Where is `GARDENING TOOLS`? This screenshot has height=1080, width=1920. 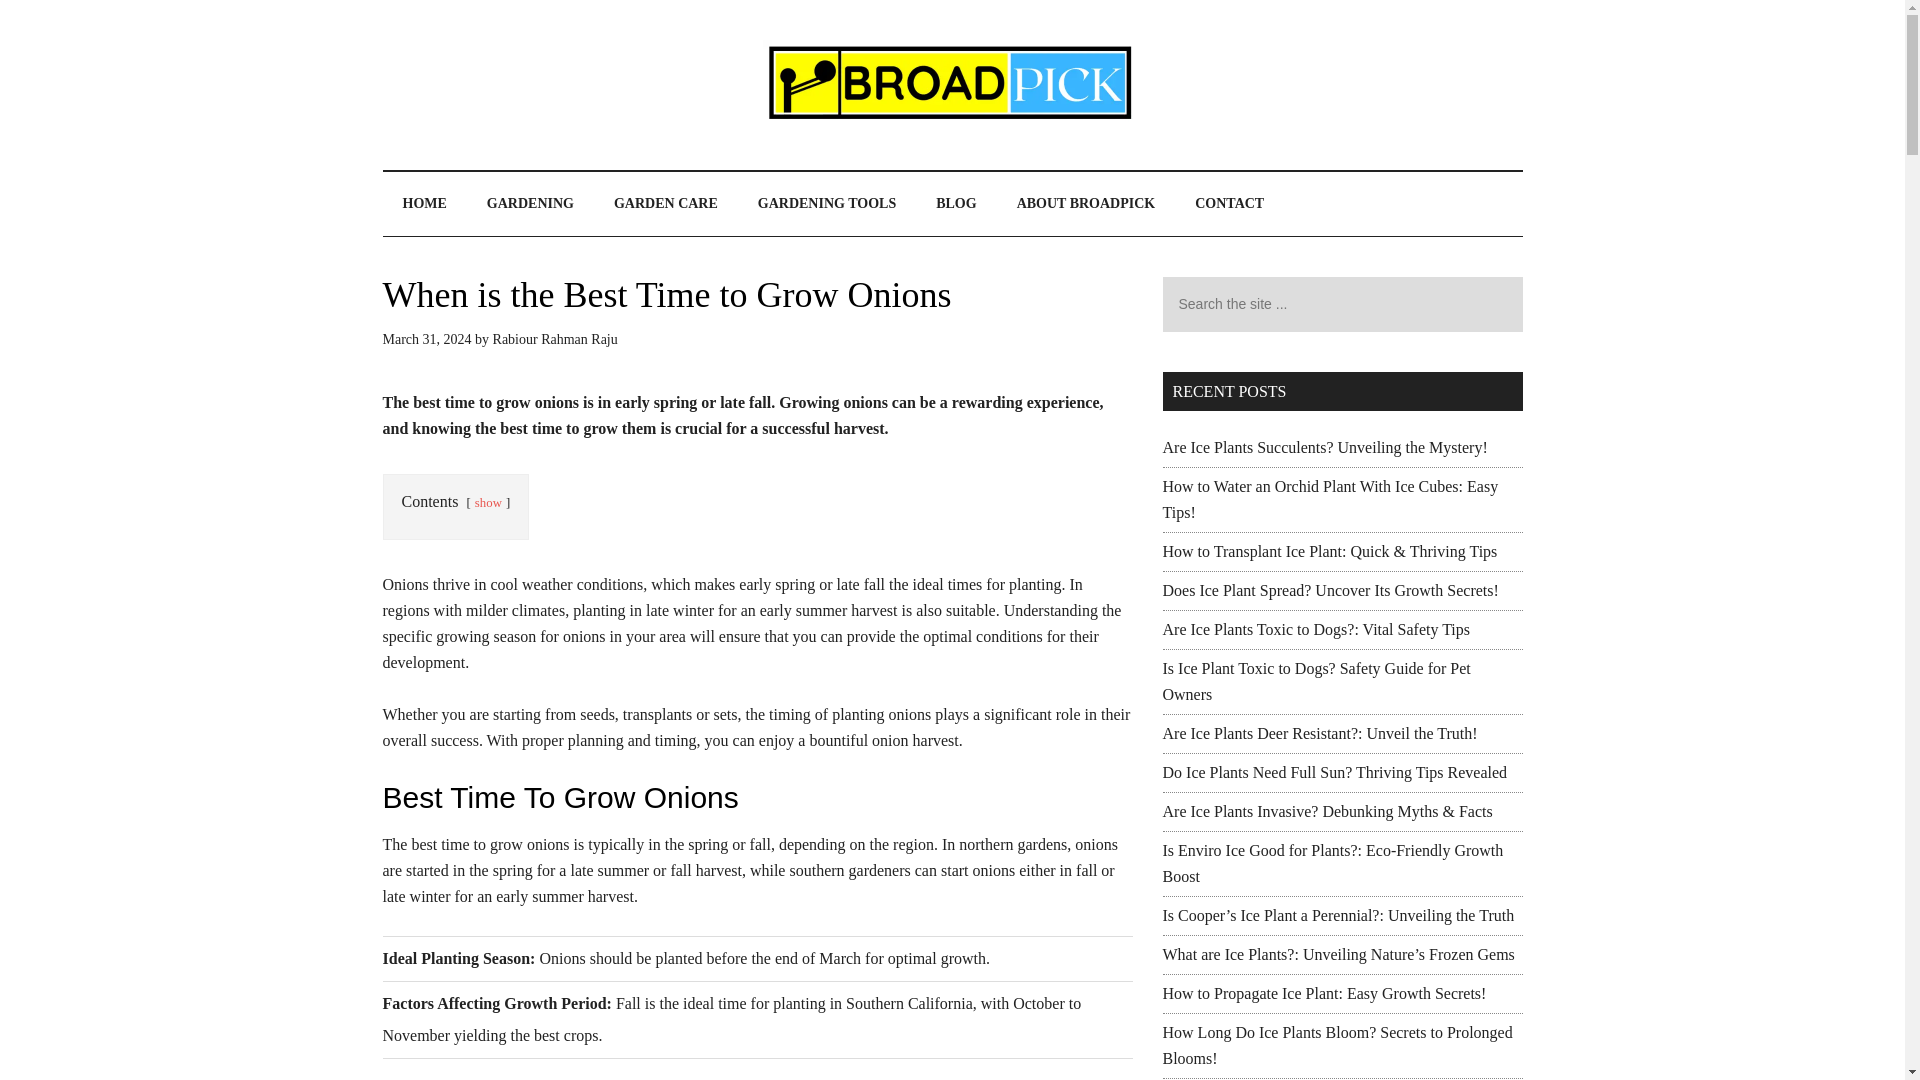
GARDENING TOOLS is located at coordinates (826, 204).